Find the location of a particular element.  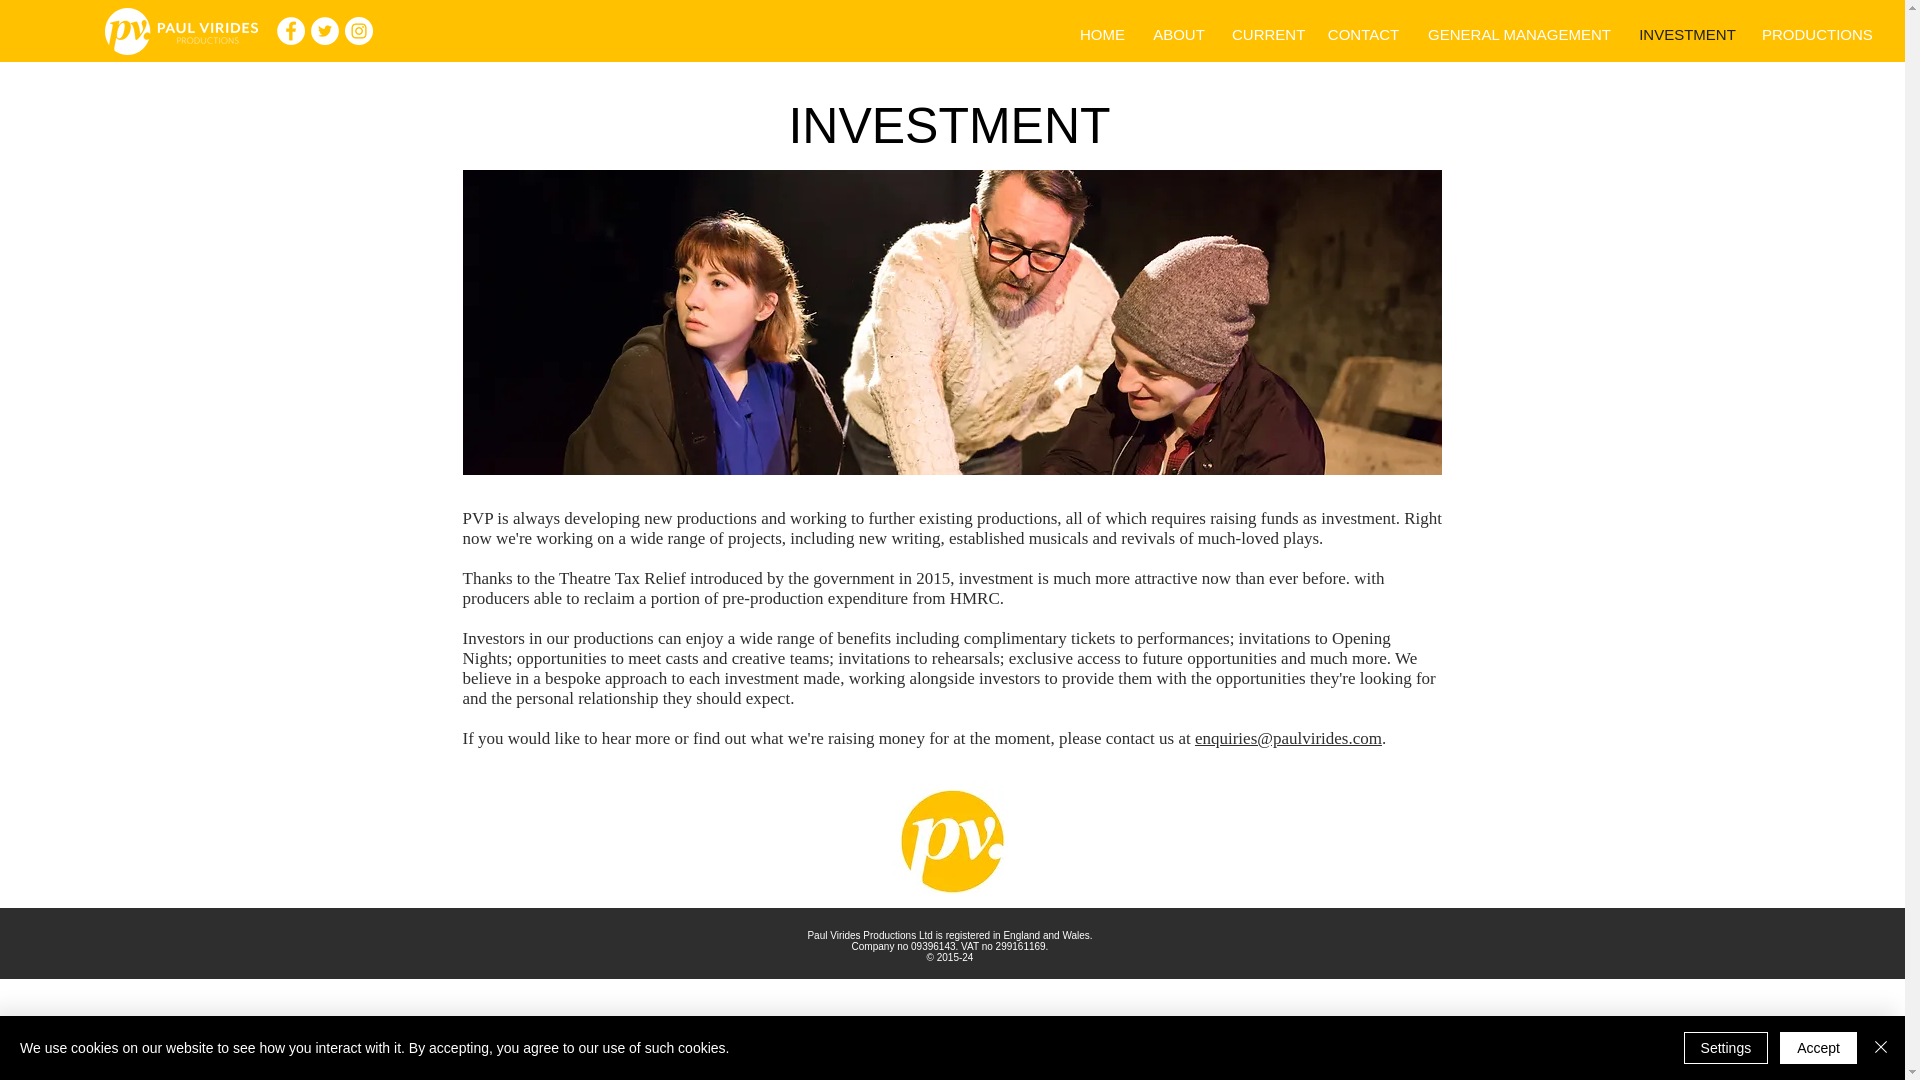

PRODUCTIONS is located at coordinates (1817, 34).